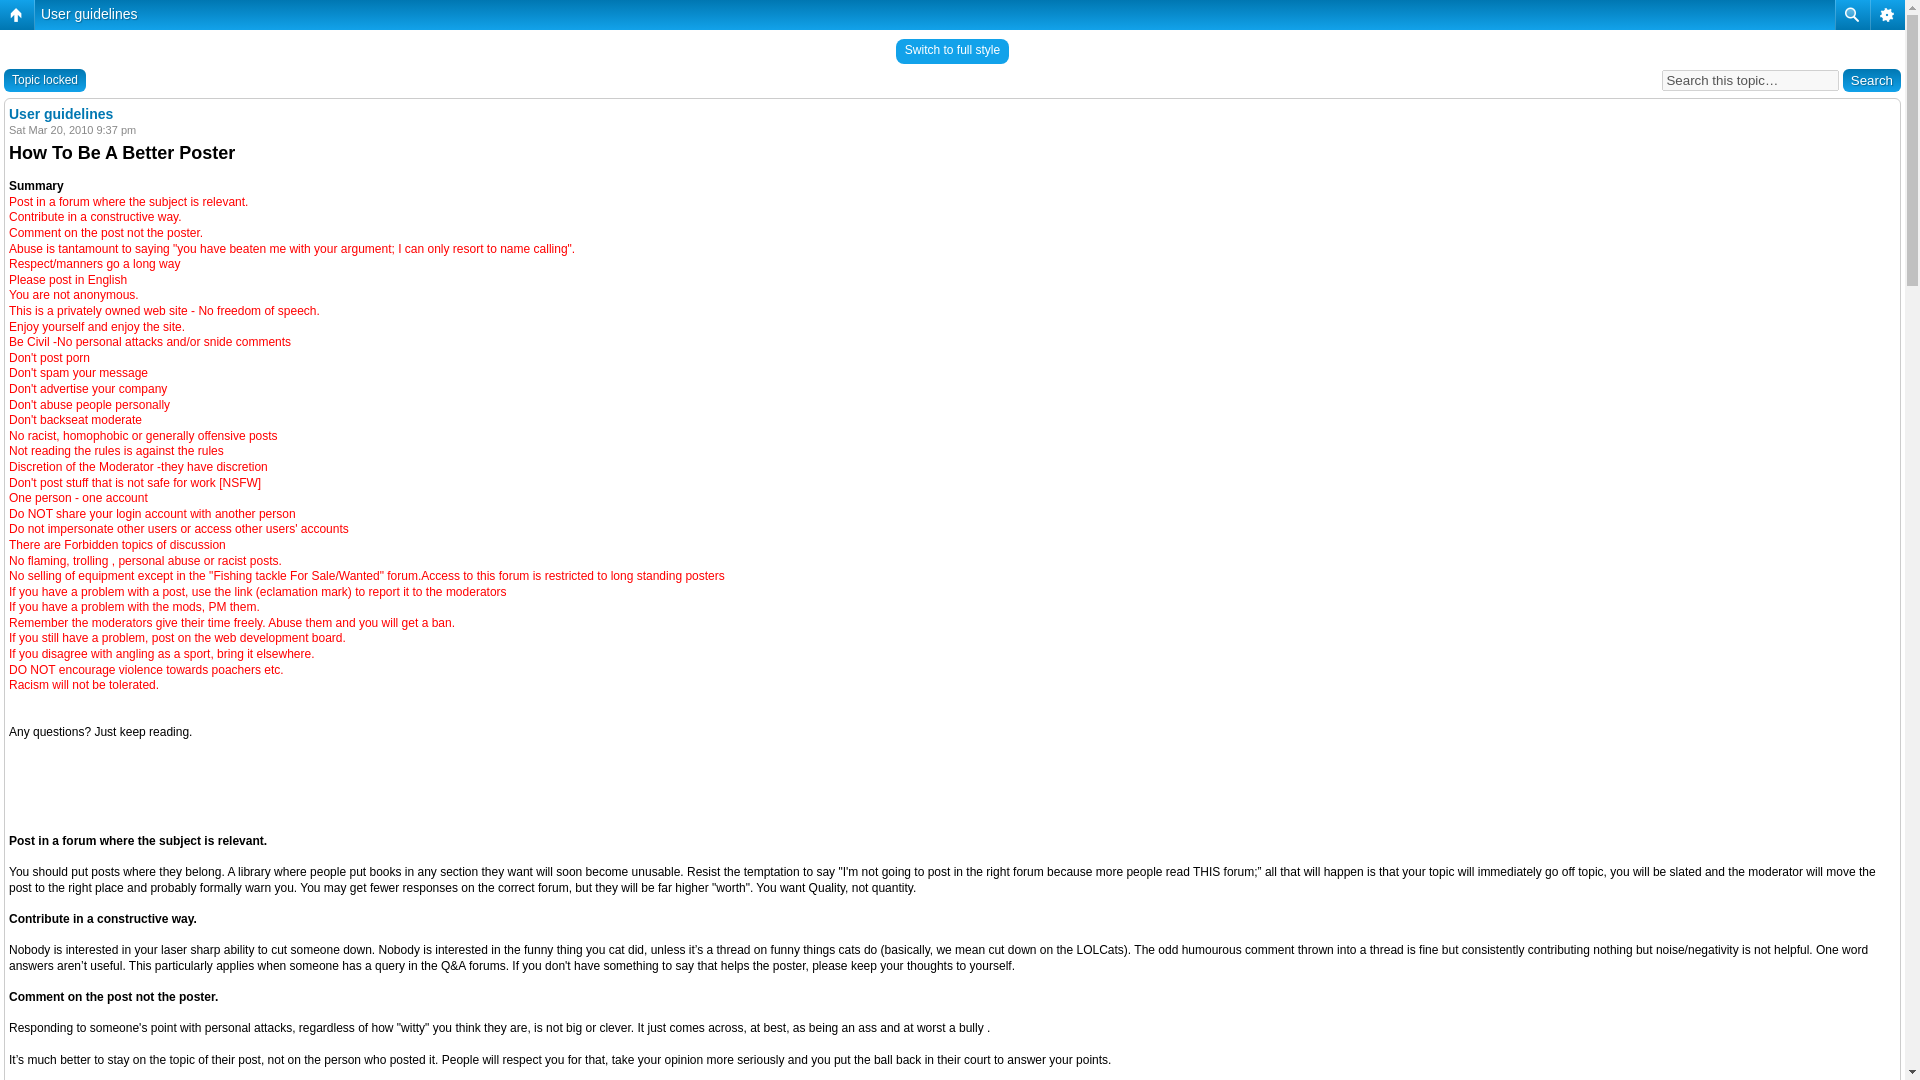  I want to click on Switch to full style, so click(952, 50).